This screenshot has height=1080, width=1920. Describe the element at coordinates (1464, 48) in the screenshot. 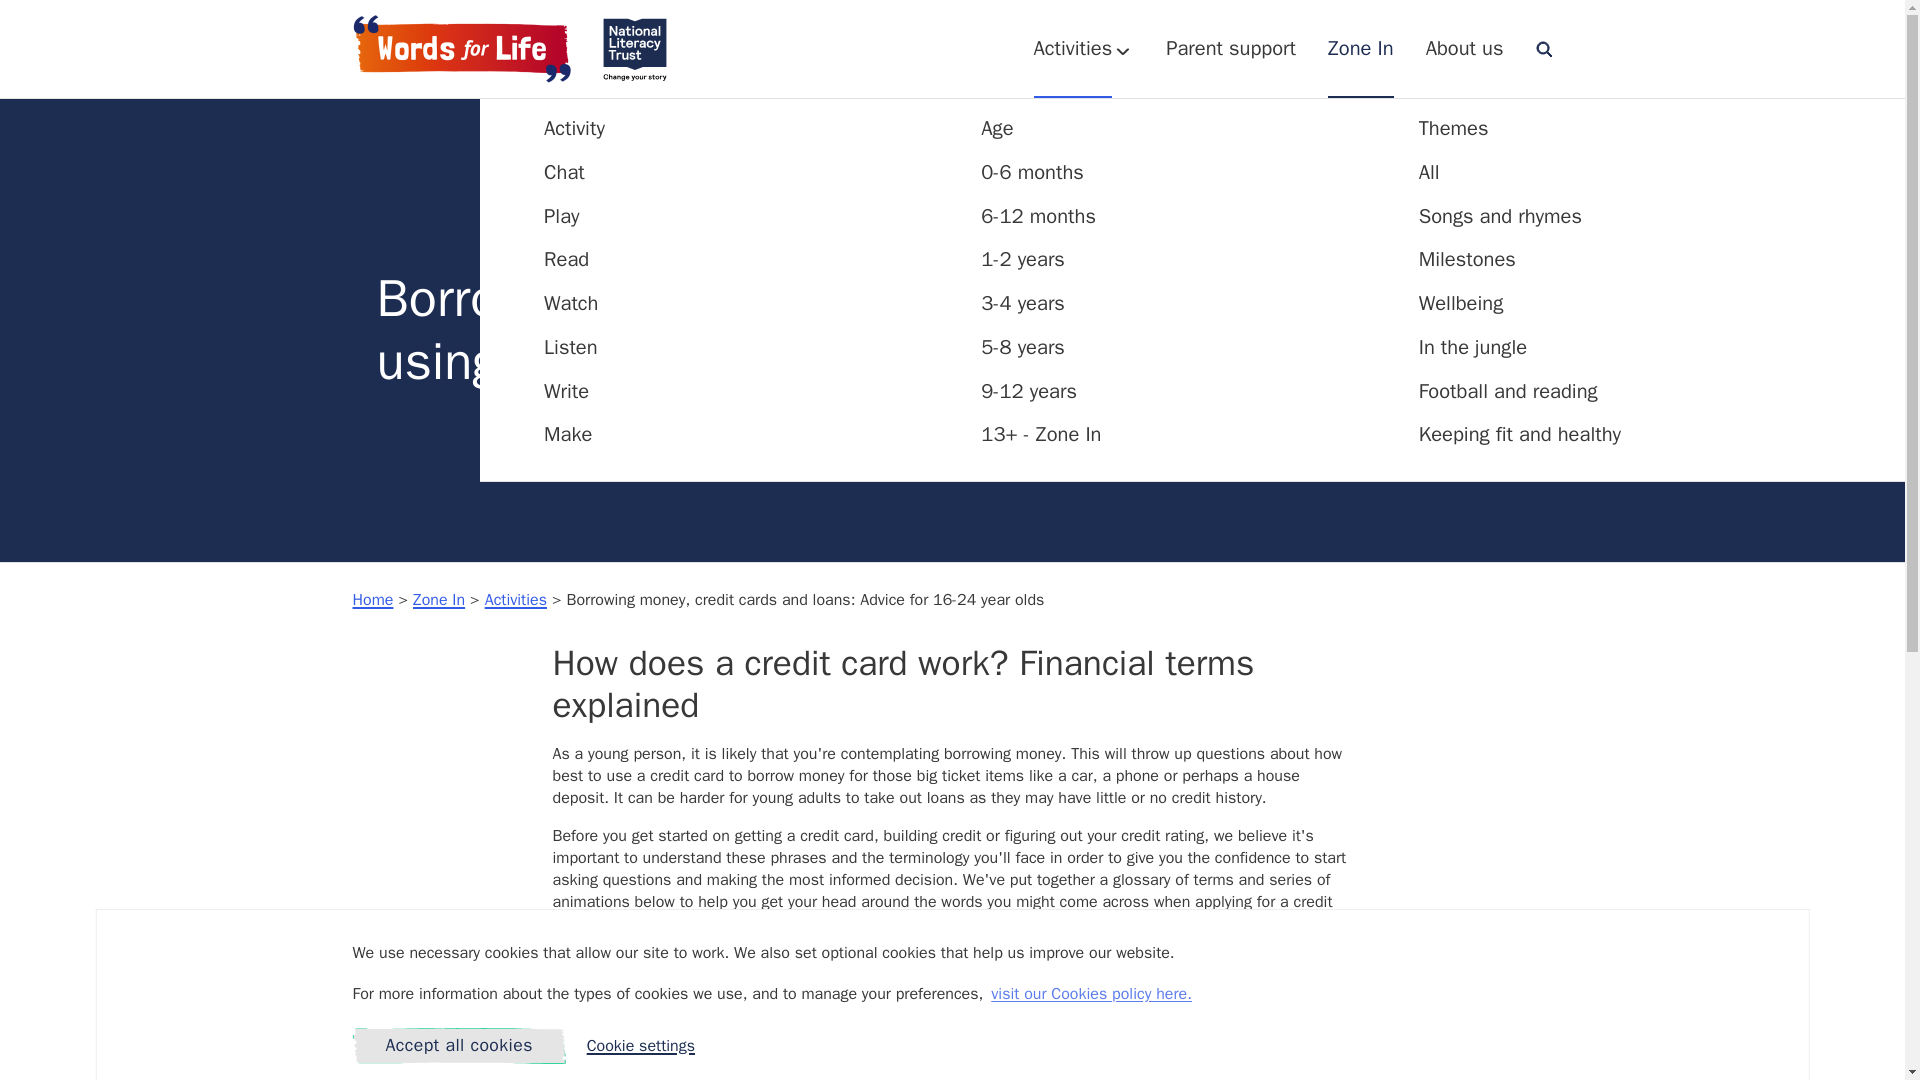

I see `About us` at that location.